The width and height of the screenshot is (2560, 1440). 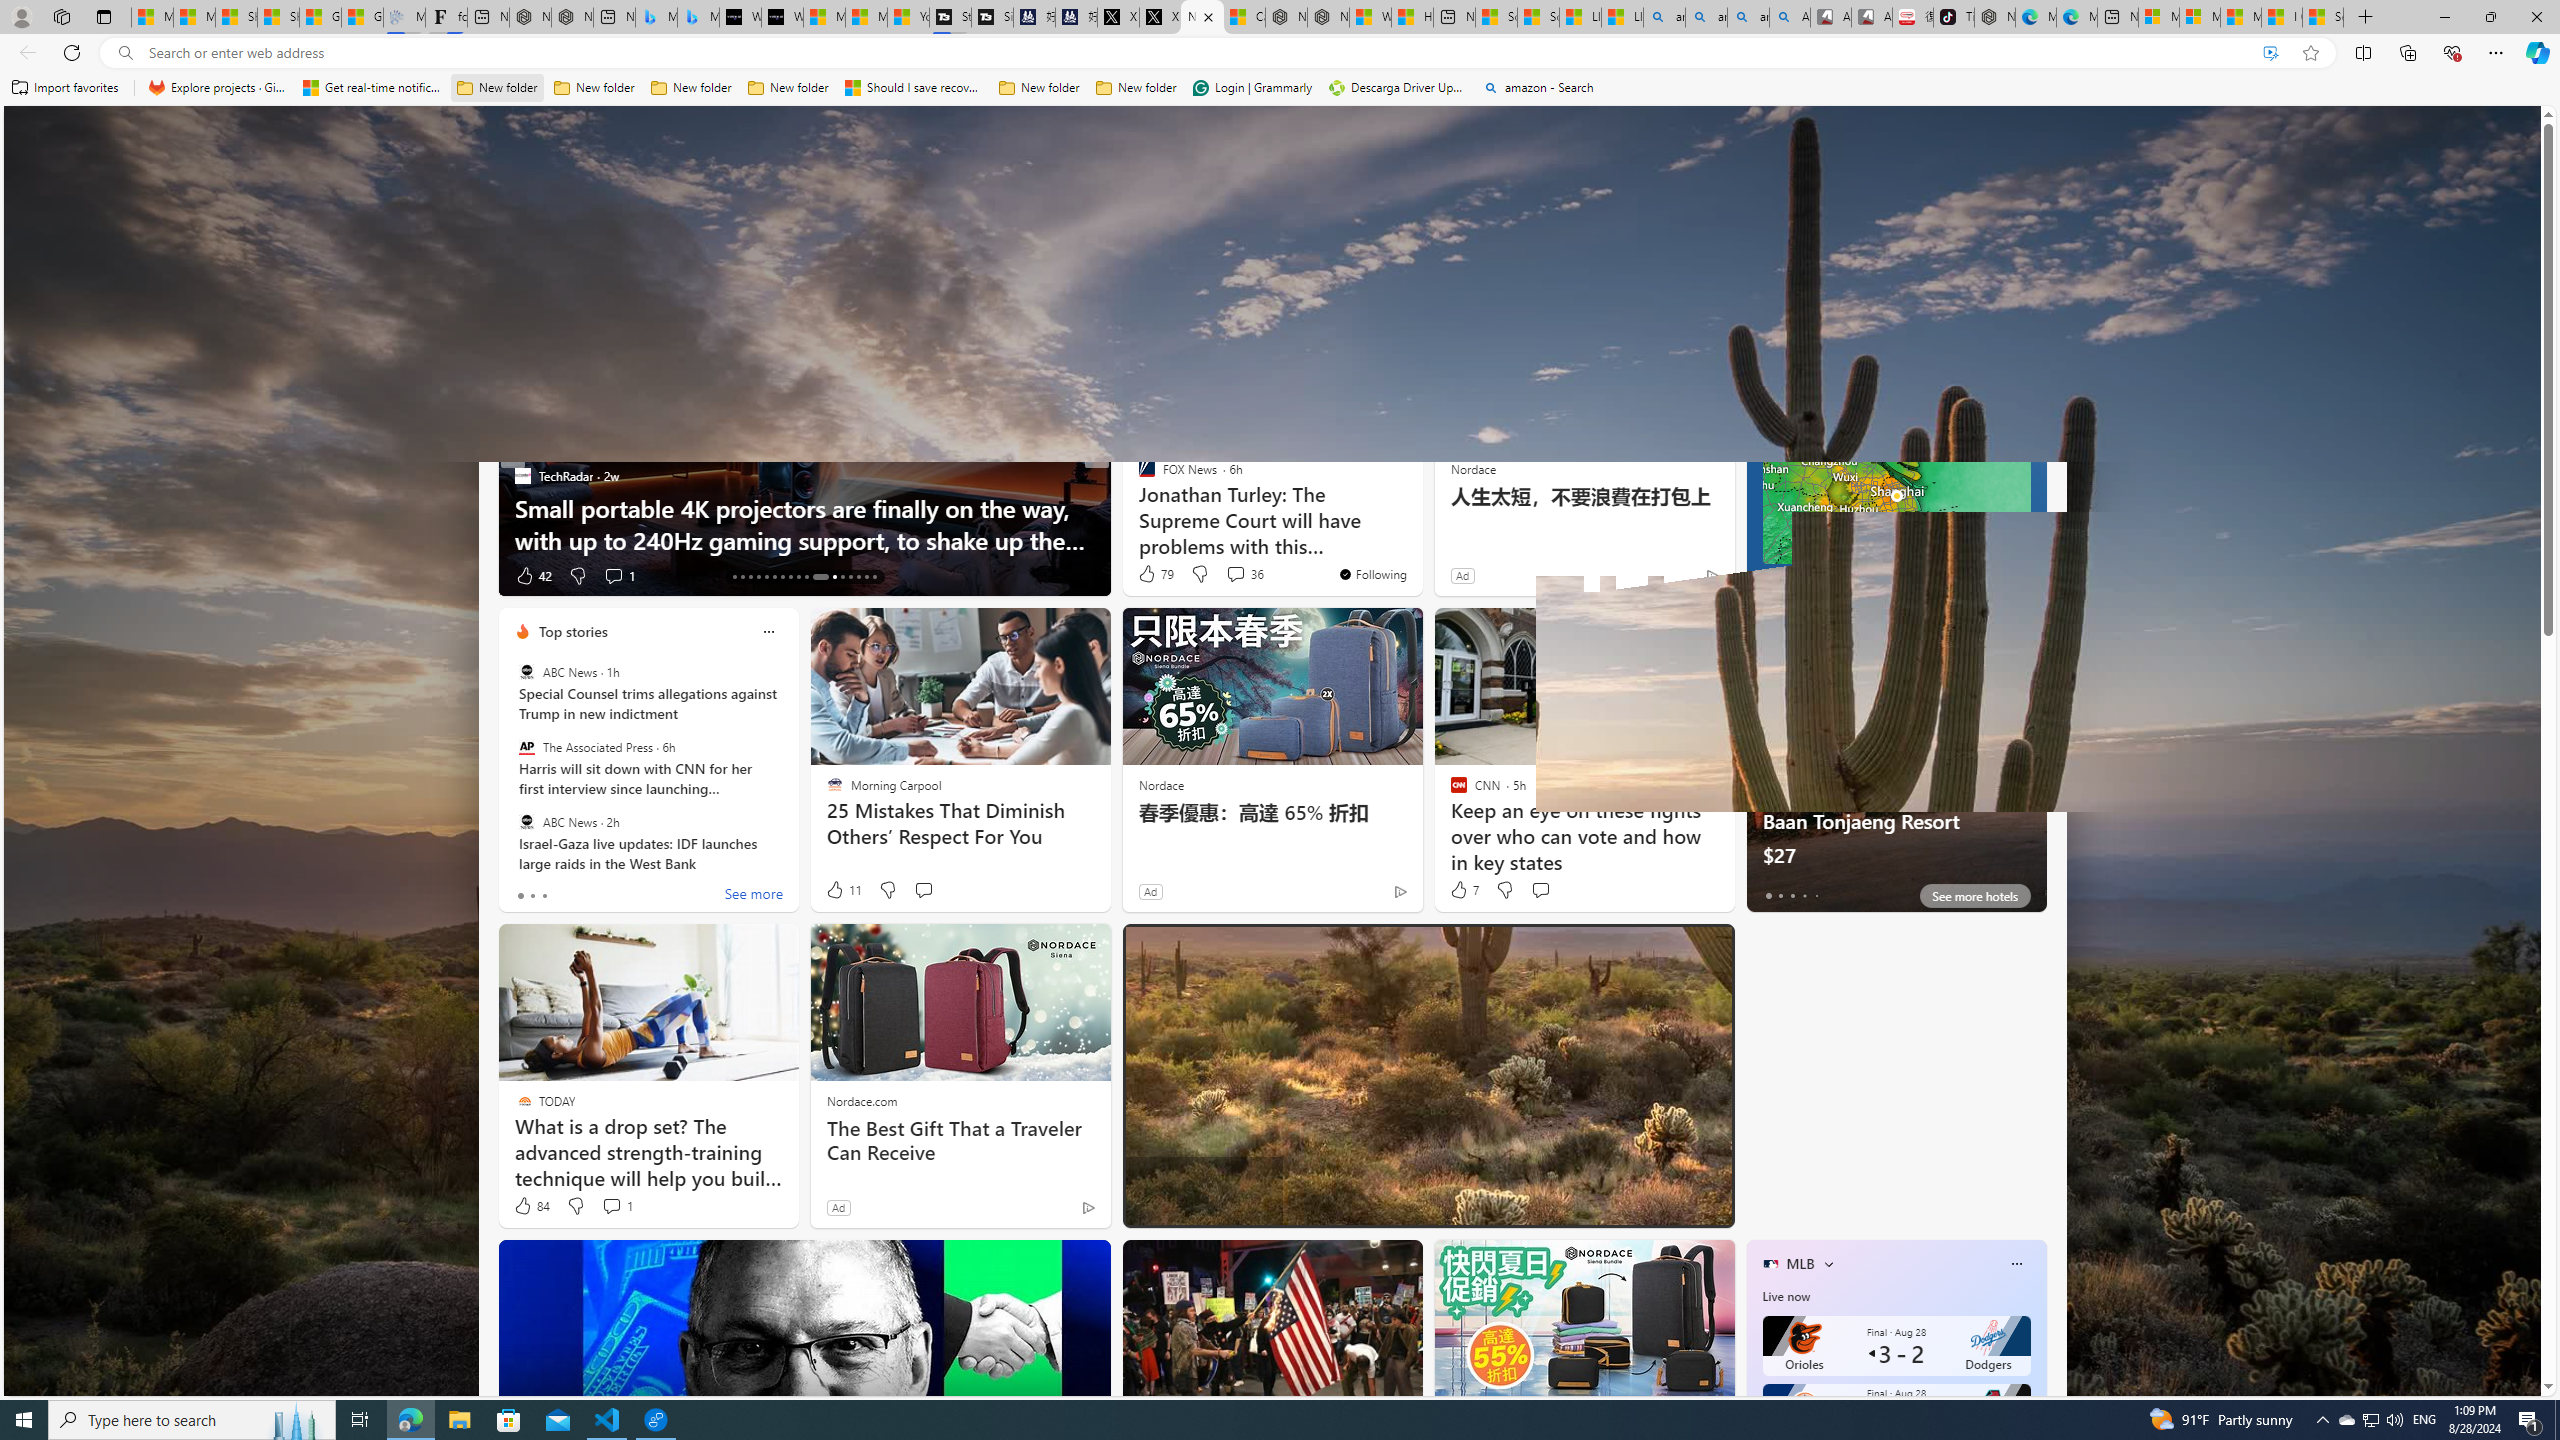 I want to click on Health, so click(x=1313, y=266).